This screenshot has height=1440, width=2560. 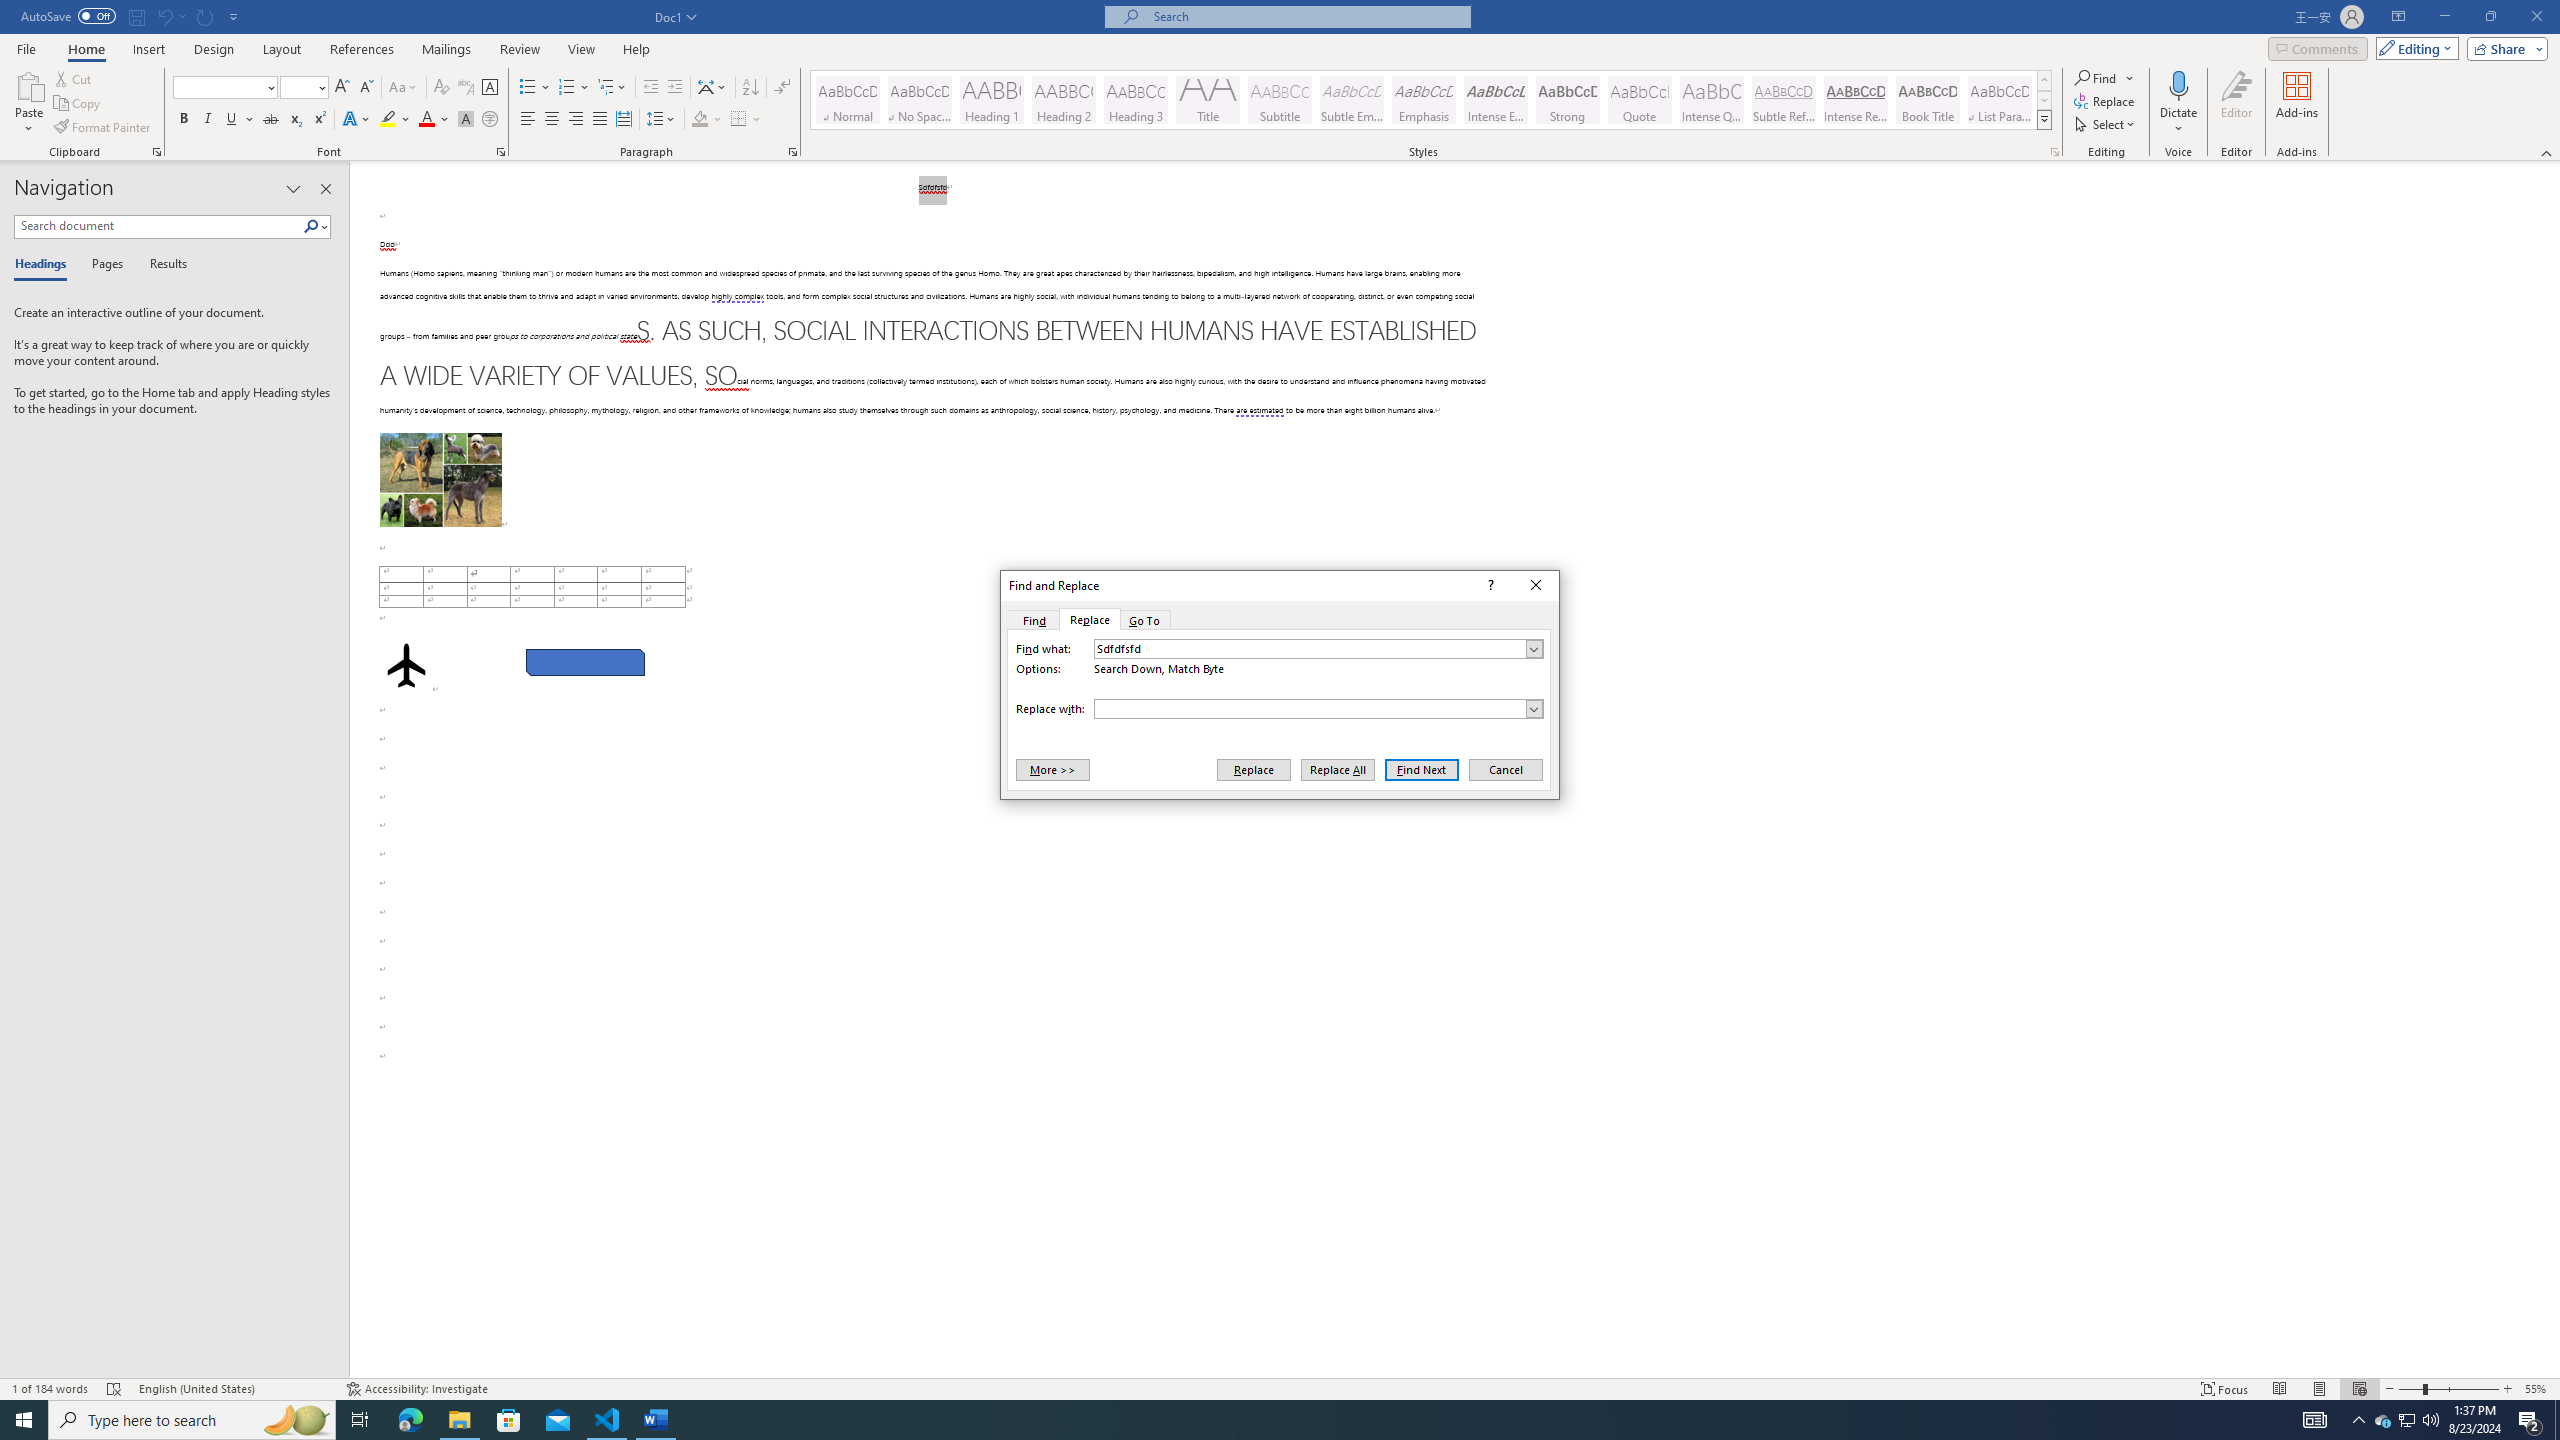 I want to click on Zoom, so click(x=2448, y=1389).